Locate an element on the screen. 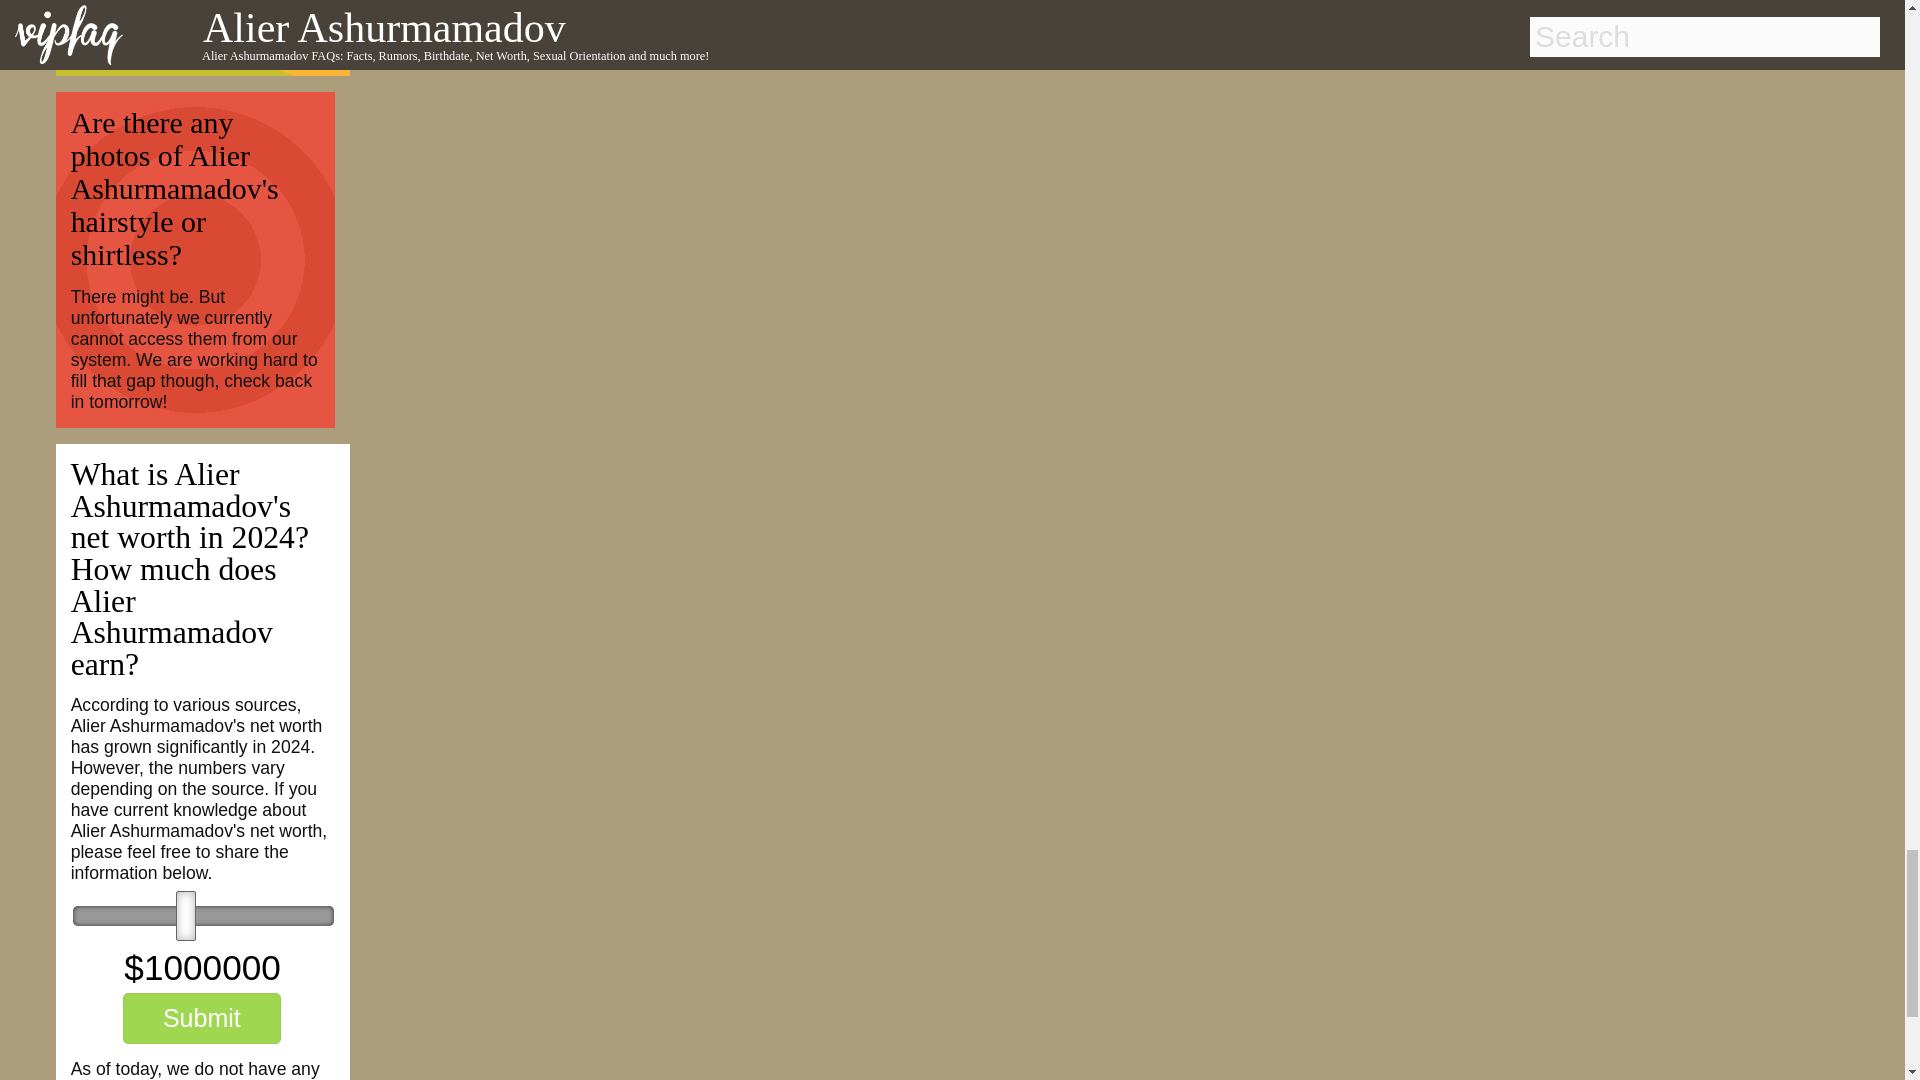  Submit is located at coordinates (201, 1018).